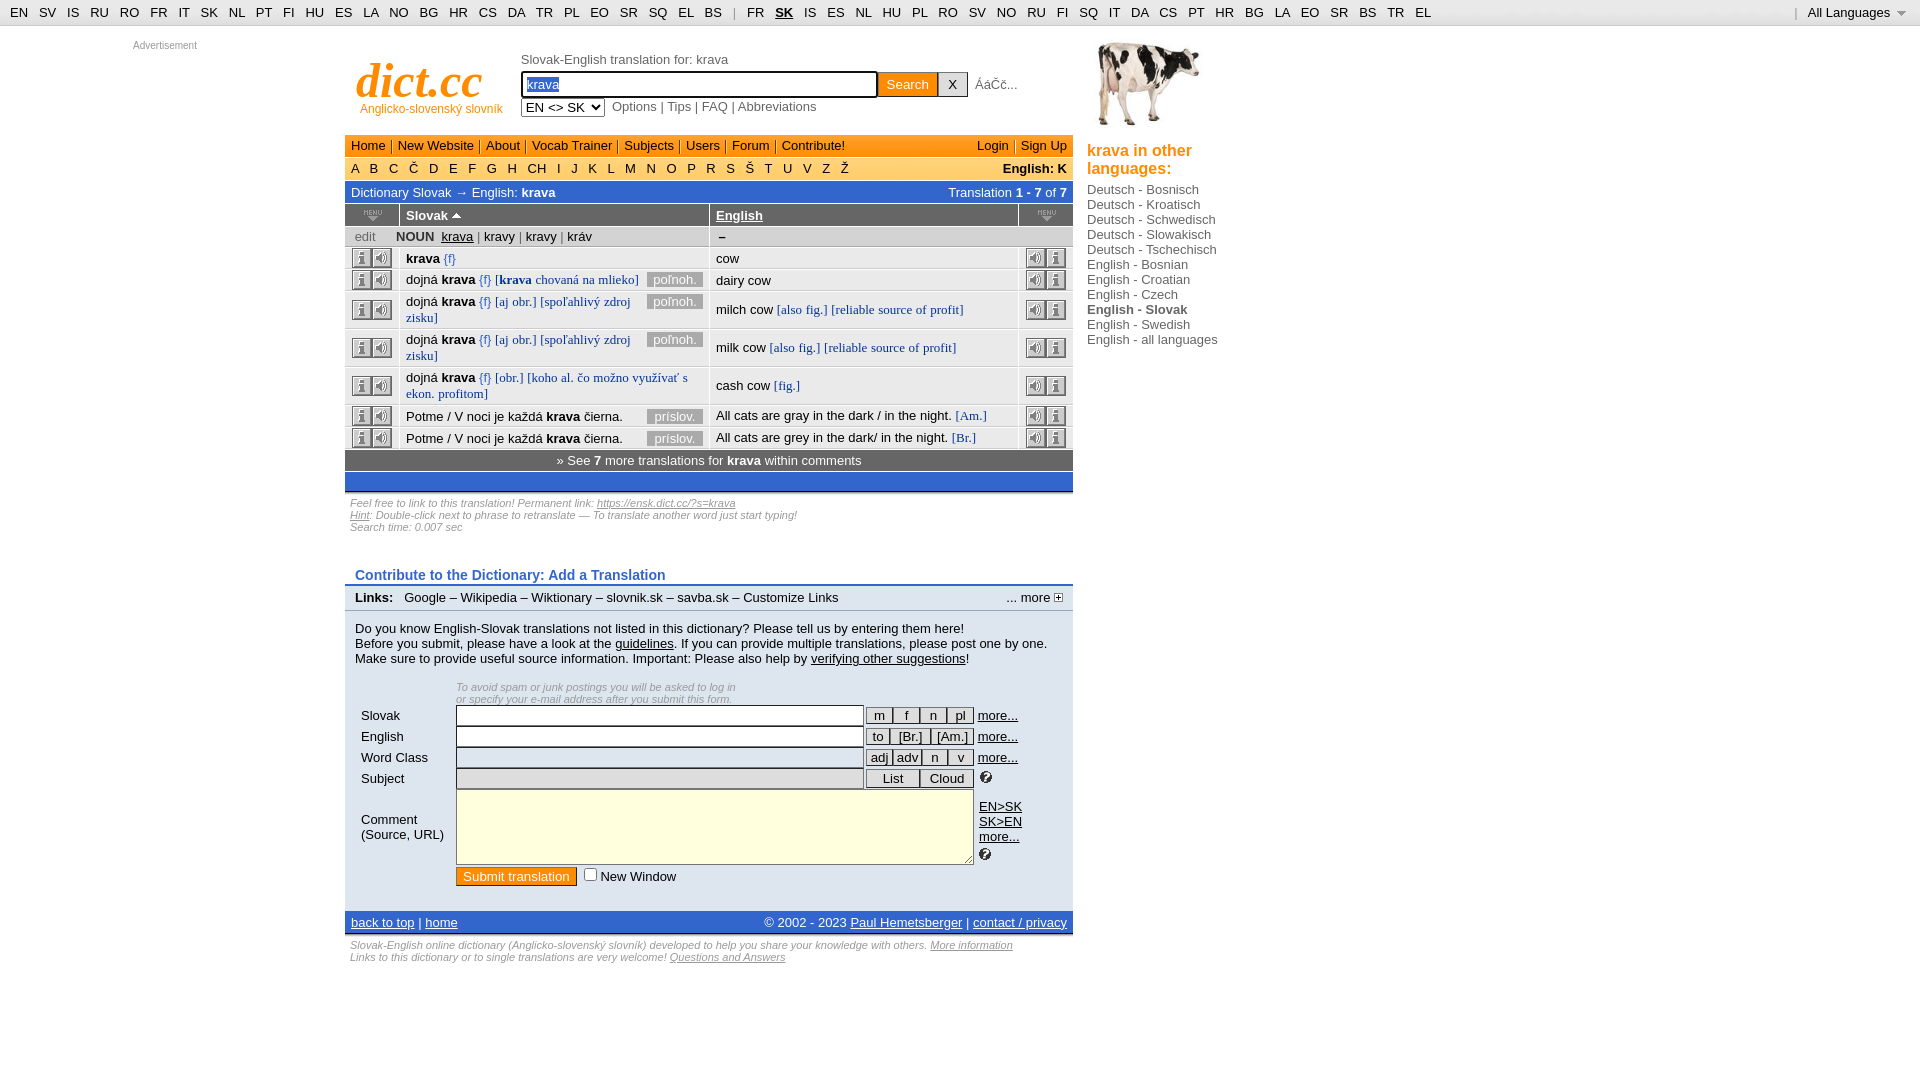  What do you see at coordinates (888, 658) in the screenshot?
I see `verifying other suggestions` at bounding box center [888, 658].